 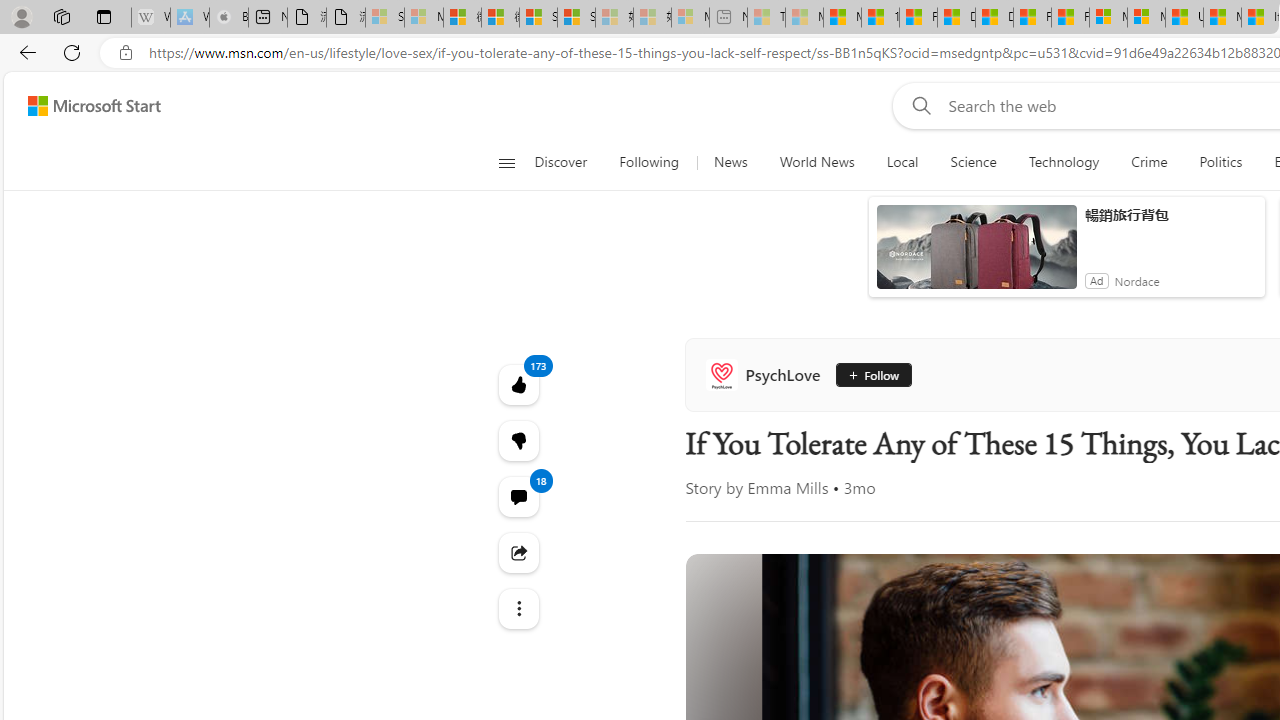 I want to click on Follow, so click(x=872, y=374).